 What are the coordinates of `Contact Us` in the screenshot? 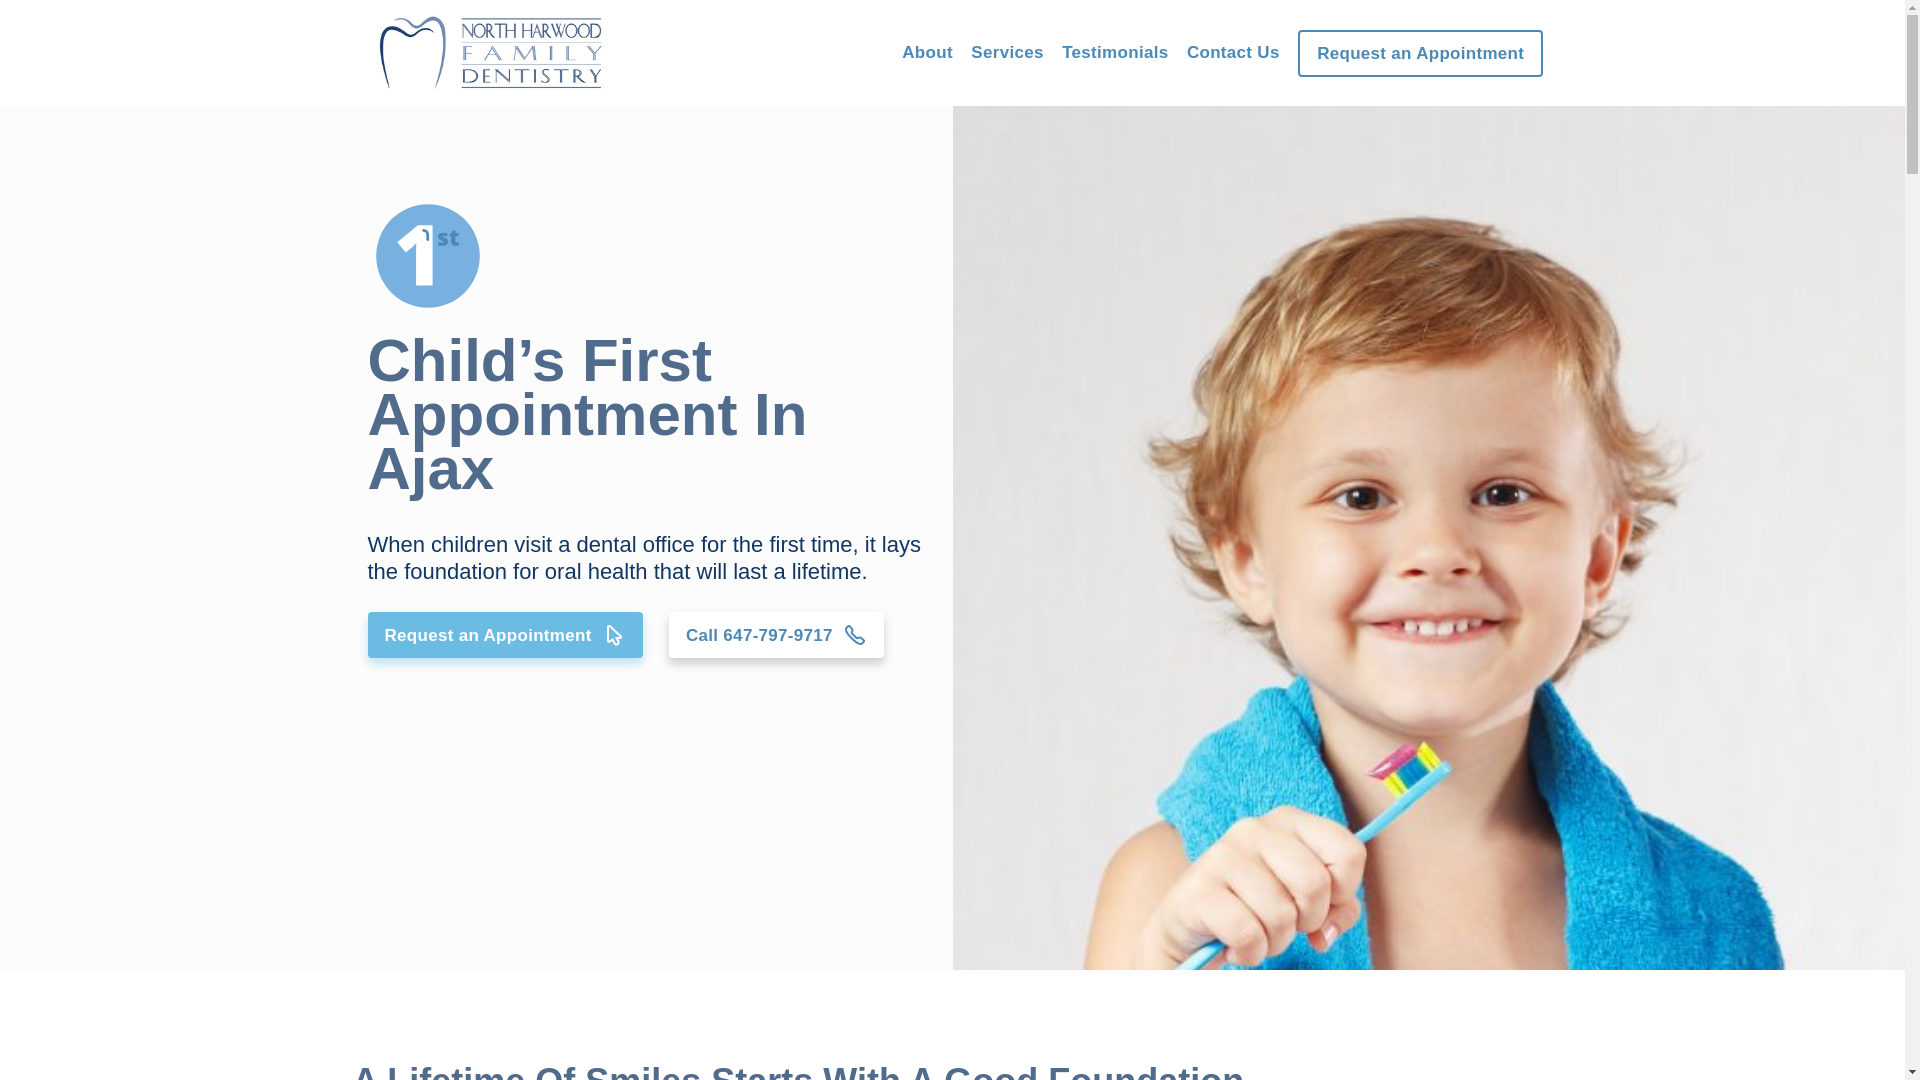 It's located at (1234, 52).